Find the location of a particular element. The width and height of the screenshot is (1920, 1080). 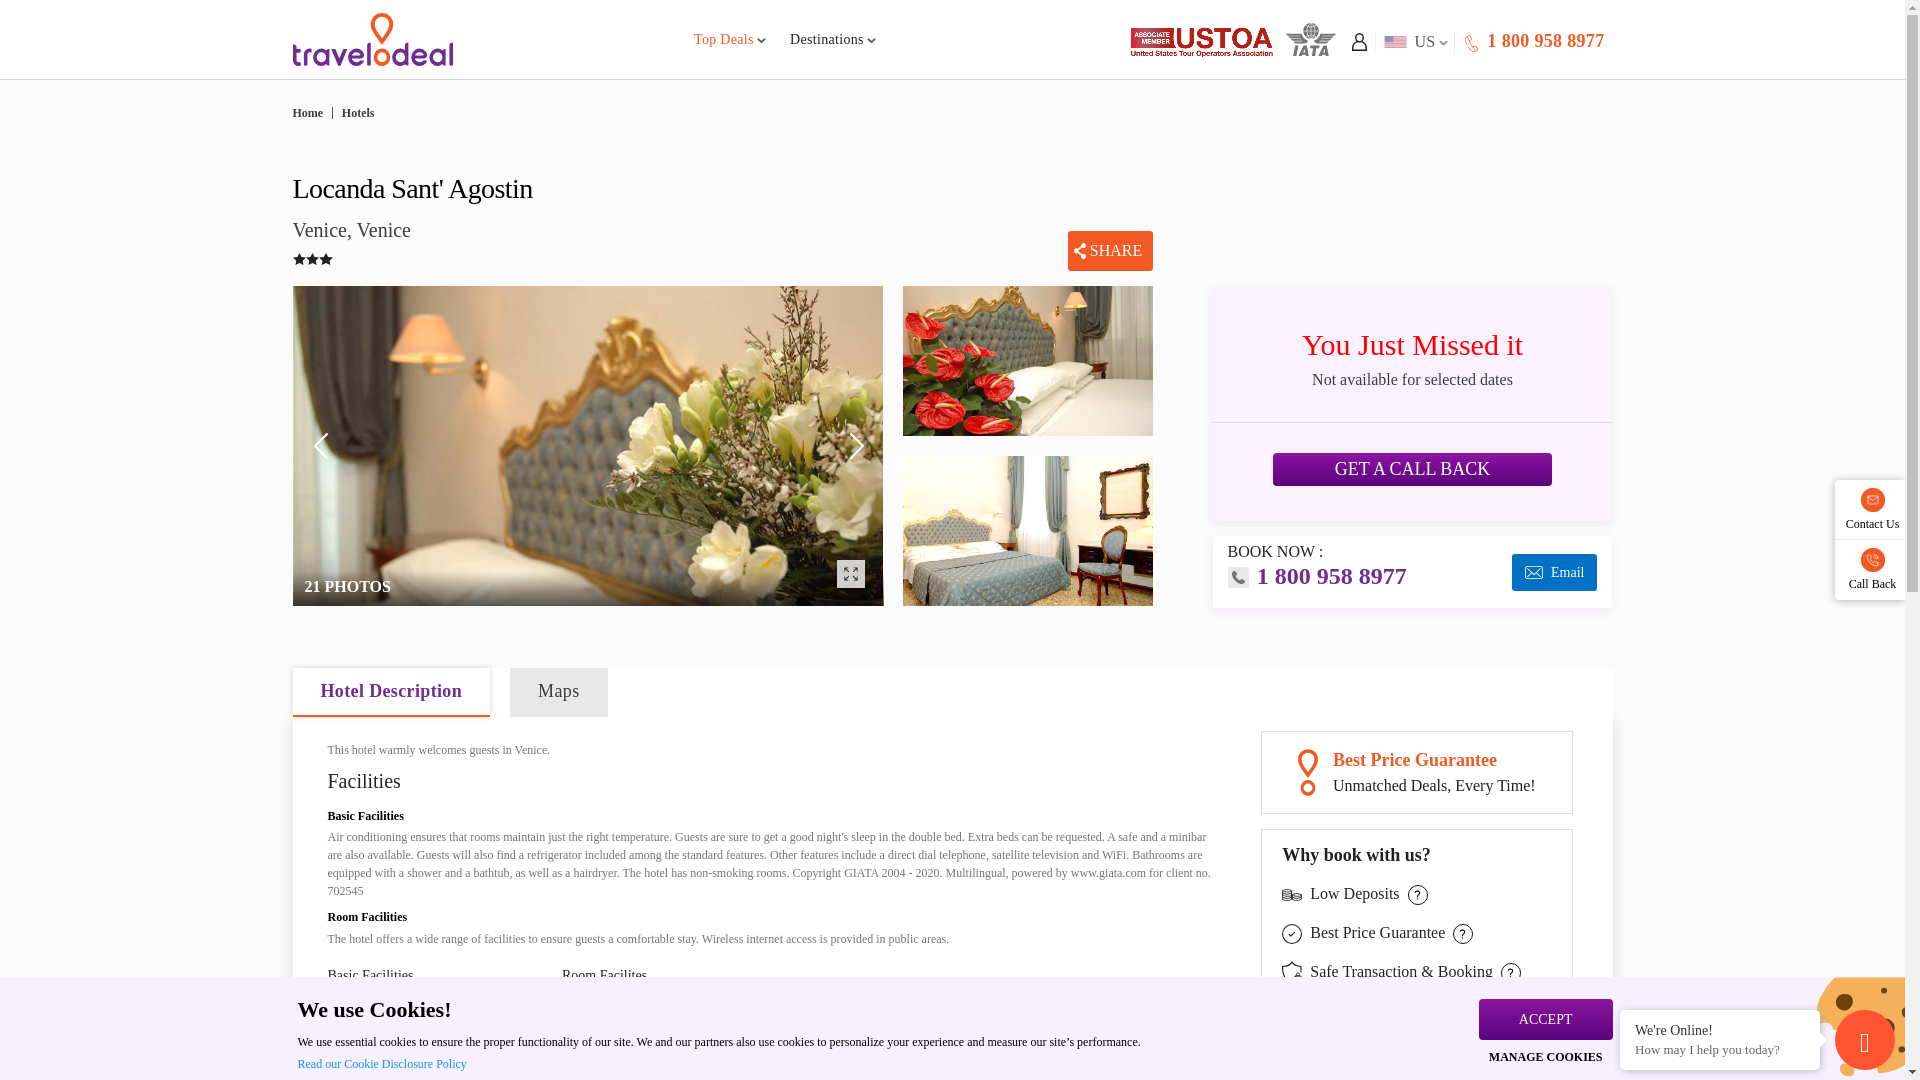

Destinations is located at coordinates (832, 39).